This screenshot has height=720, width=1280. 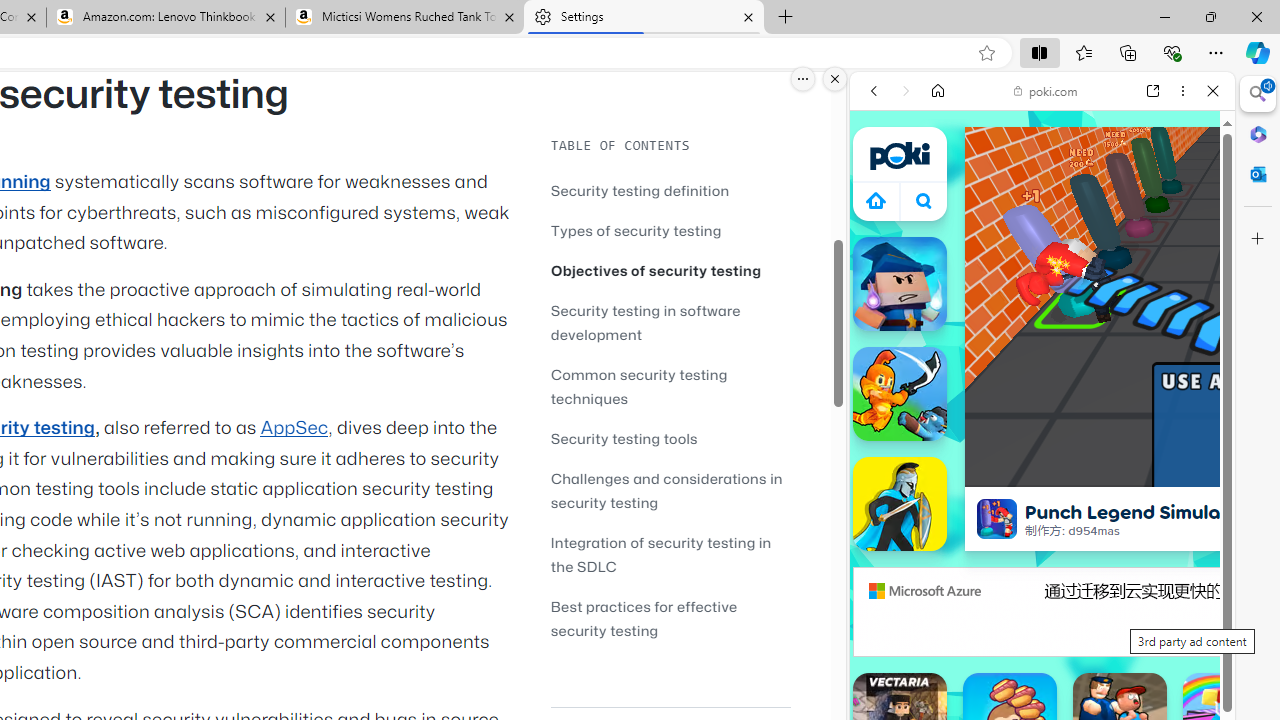 I want to click on Security testing definition, so click(x=640, y=190).